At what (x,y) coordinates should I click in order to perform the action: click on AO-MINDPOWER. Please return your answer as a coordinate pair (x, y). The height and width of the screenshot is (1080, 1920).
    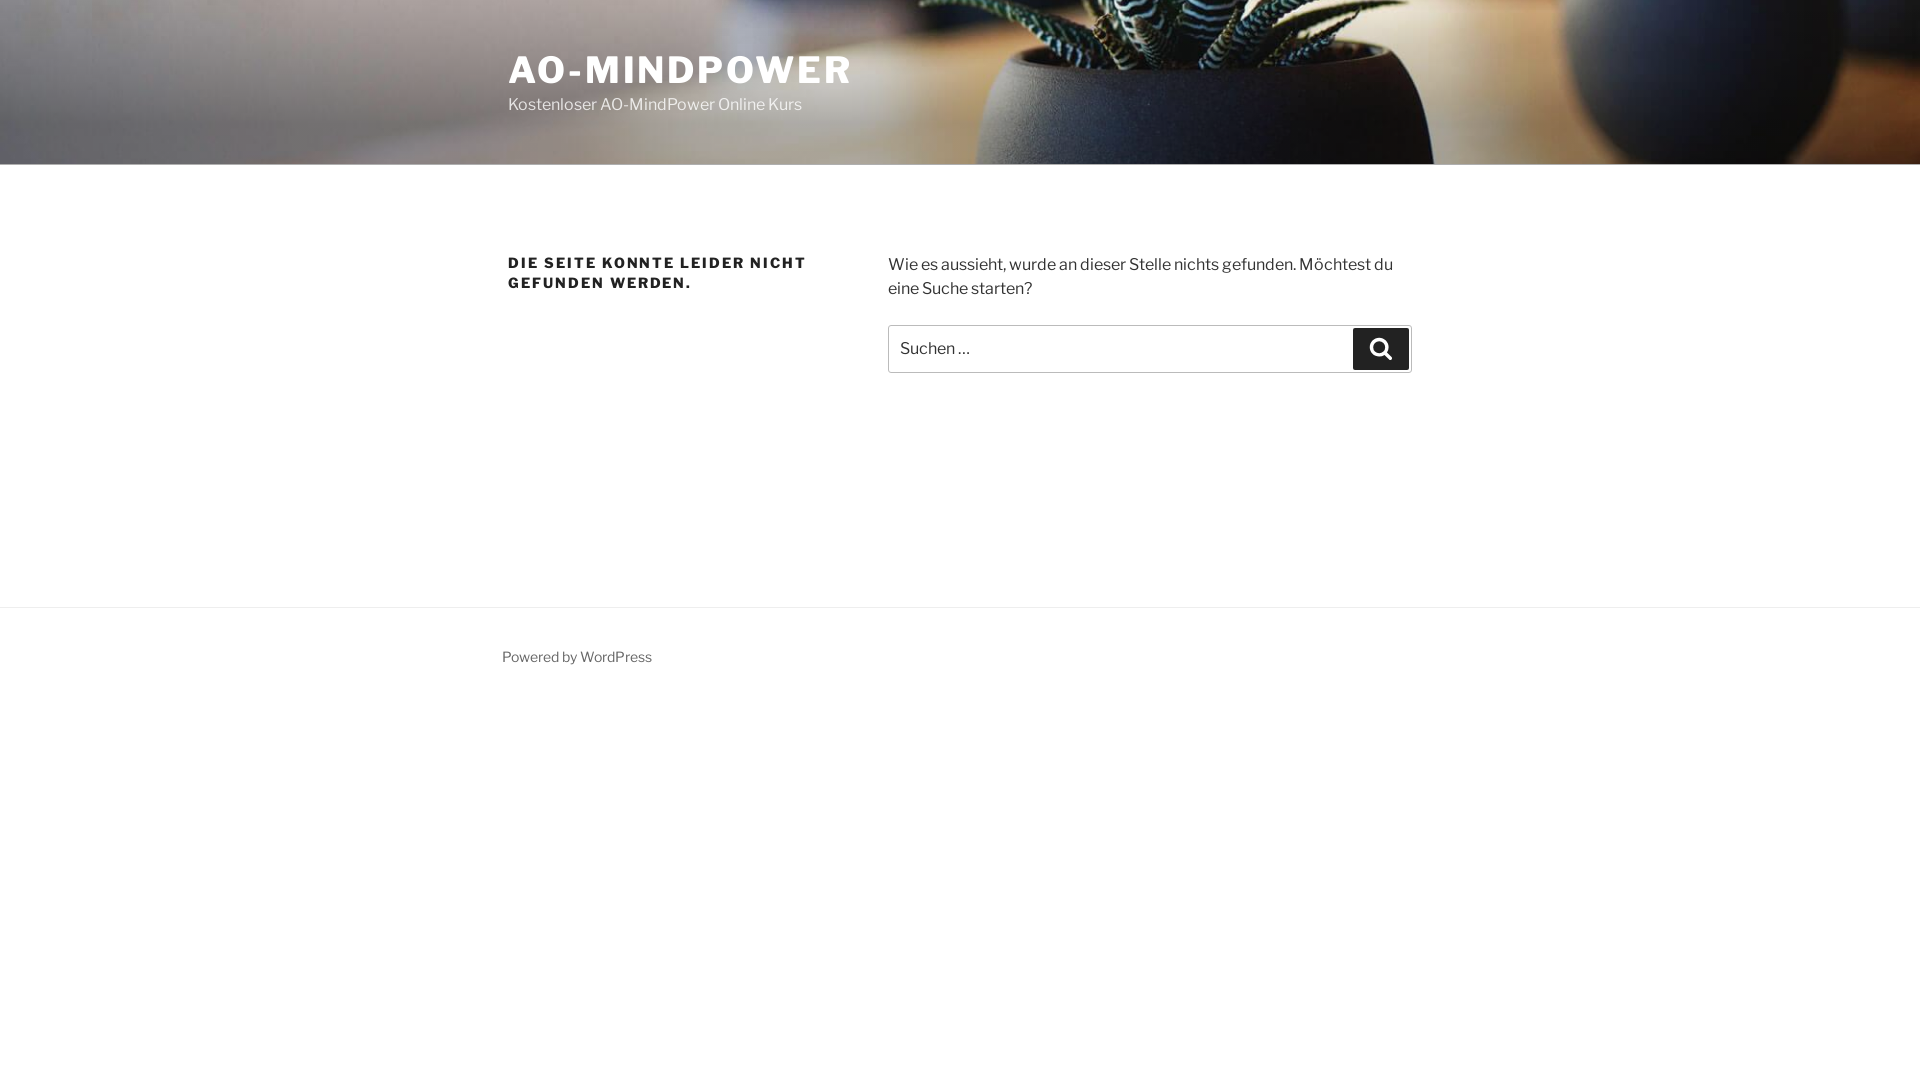
    Looking at the image, I should click on (680, 70).